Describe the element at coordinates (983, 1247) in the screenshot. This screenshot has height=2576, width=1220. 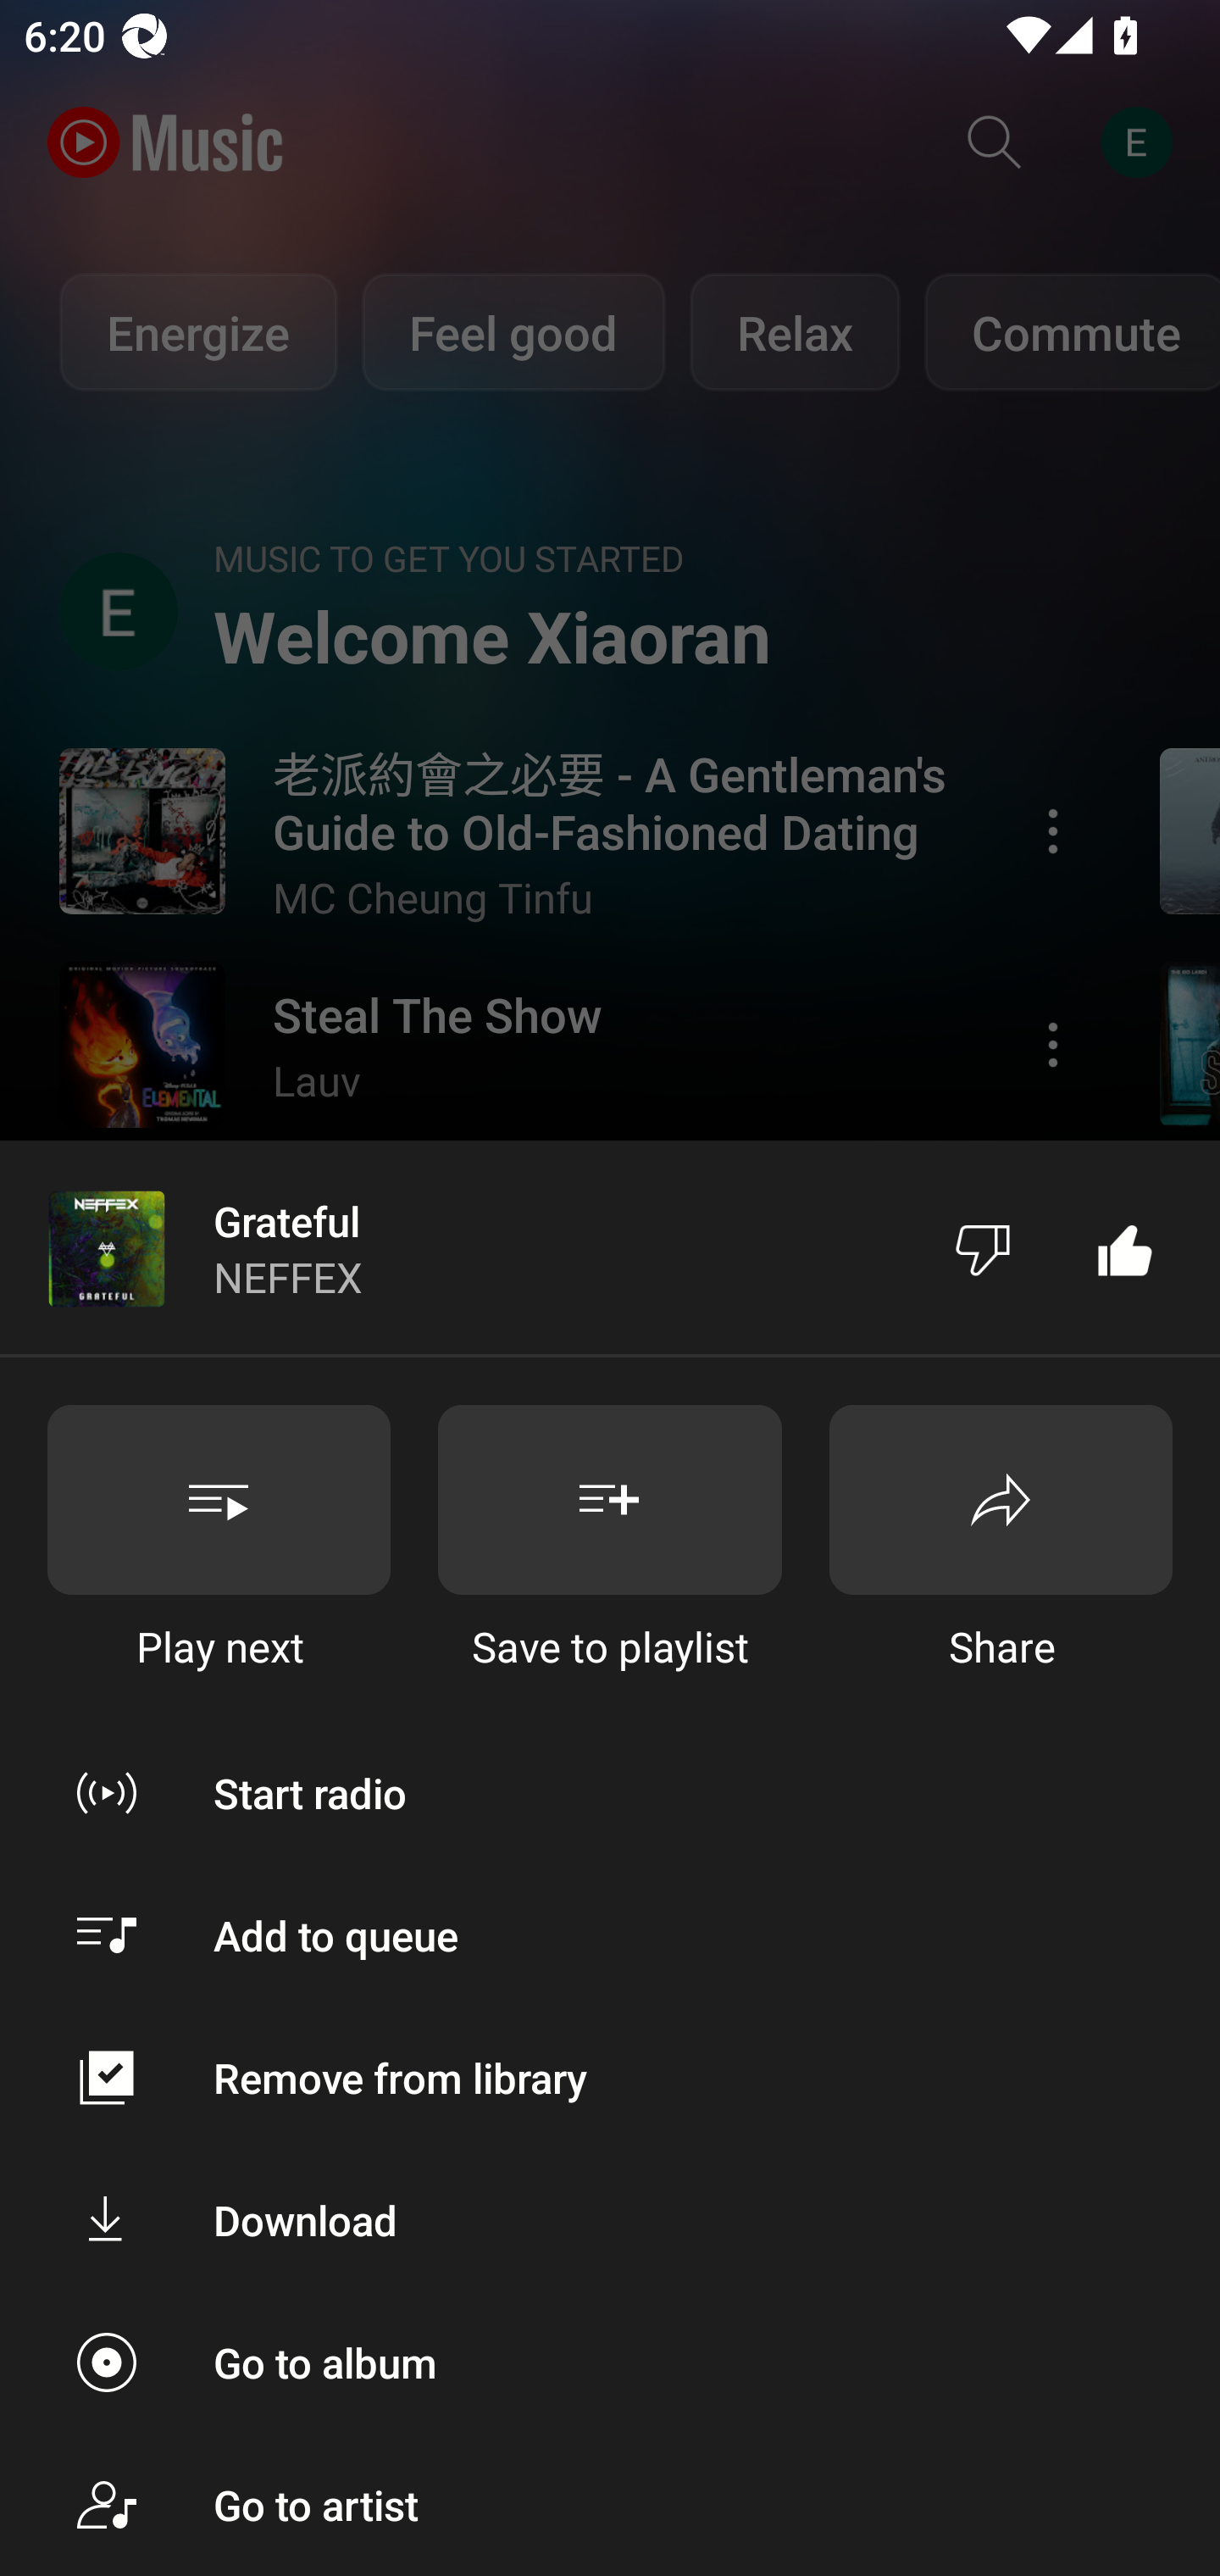
I see `Dislike` at that location.